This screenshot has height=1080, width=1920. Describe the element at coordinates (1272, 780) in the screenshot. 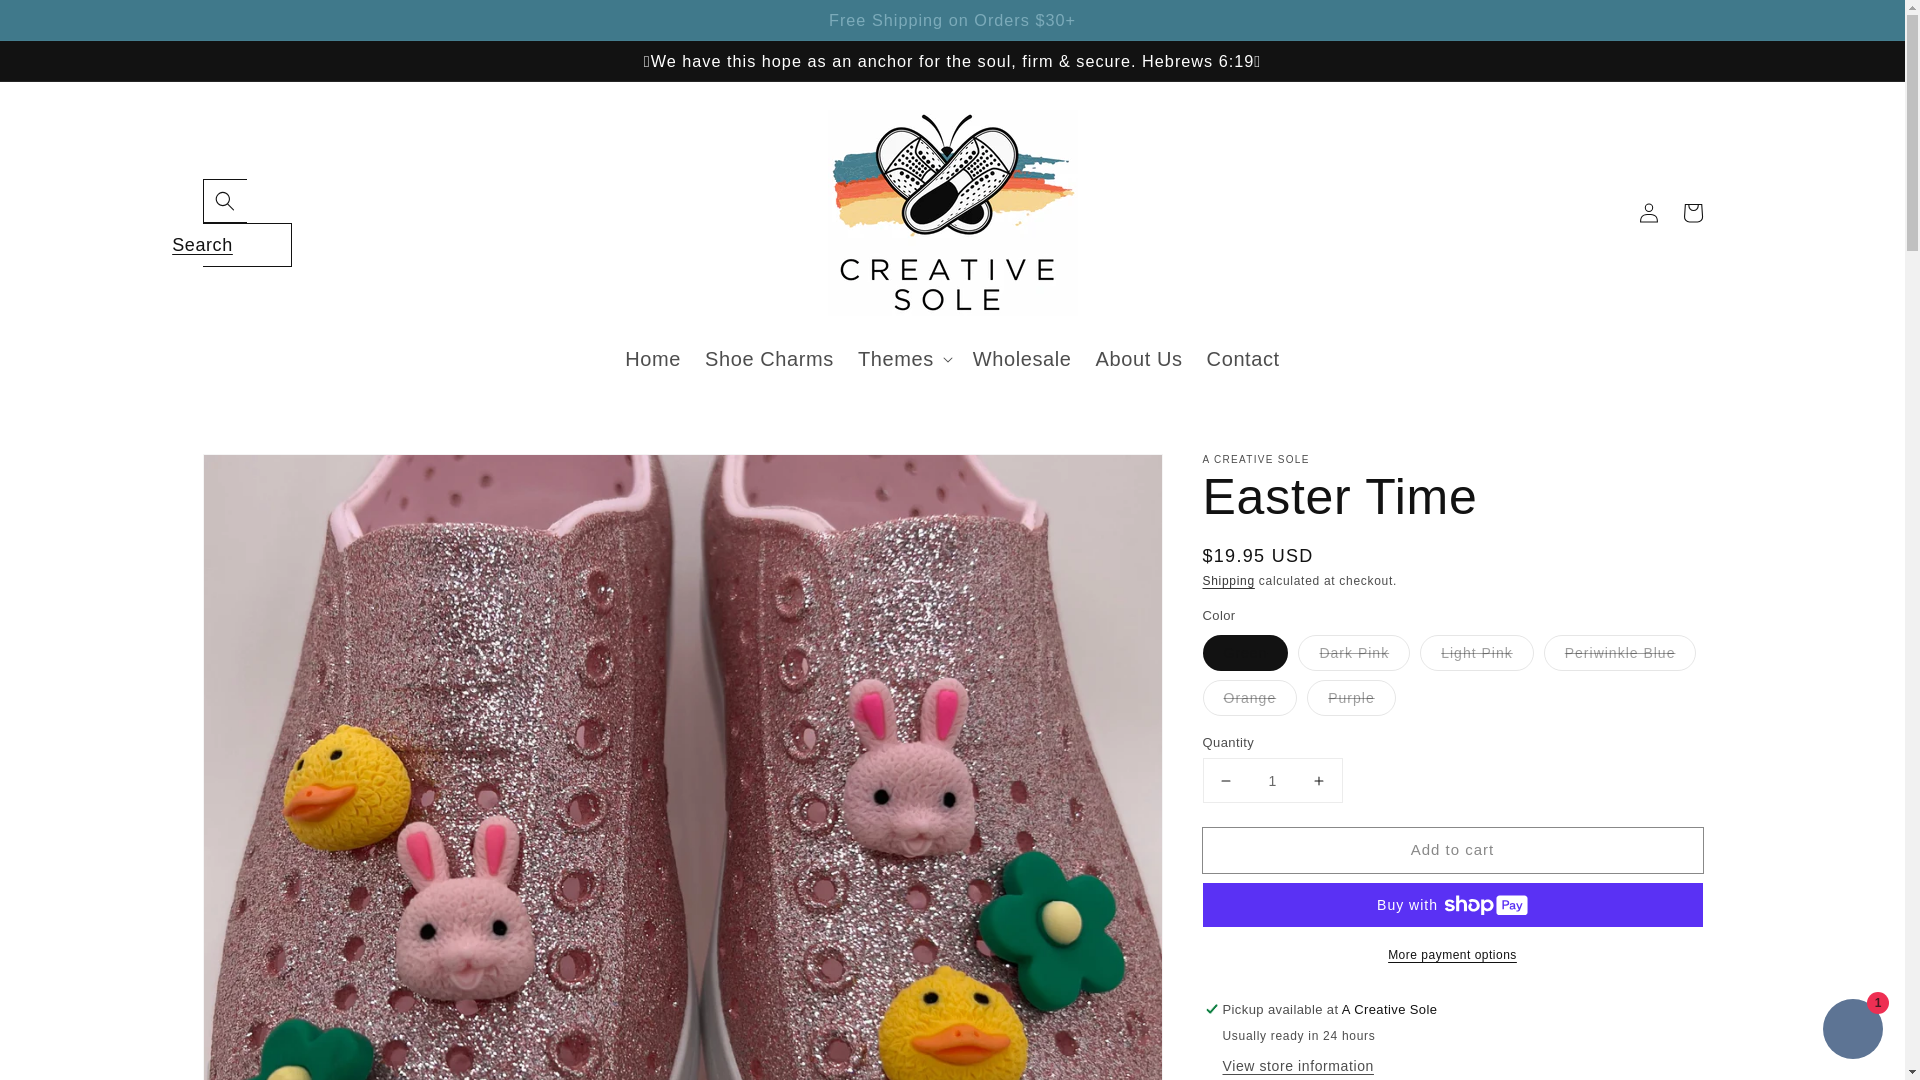

I see `1` at that location.